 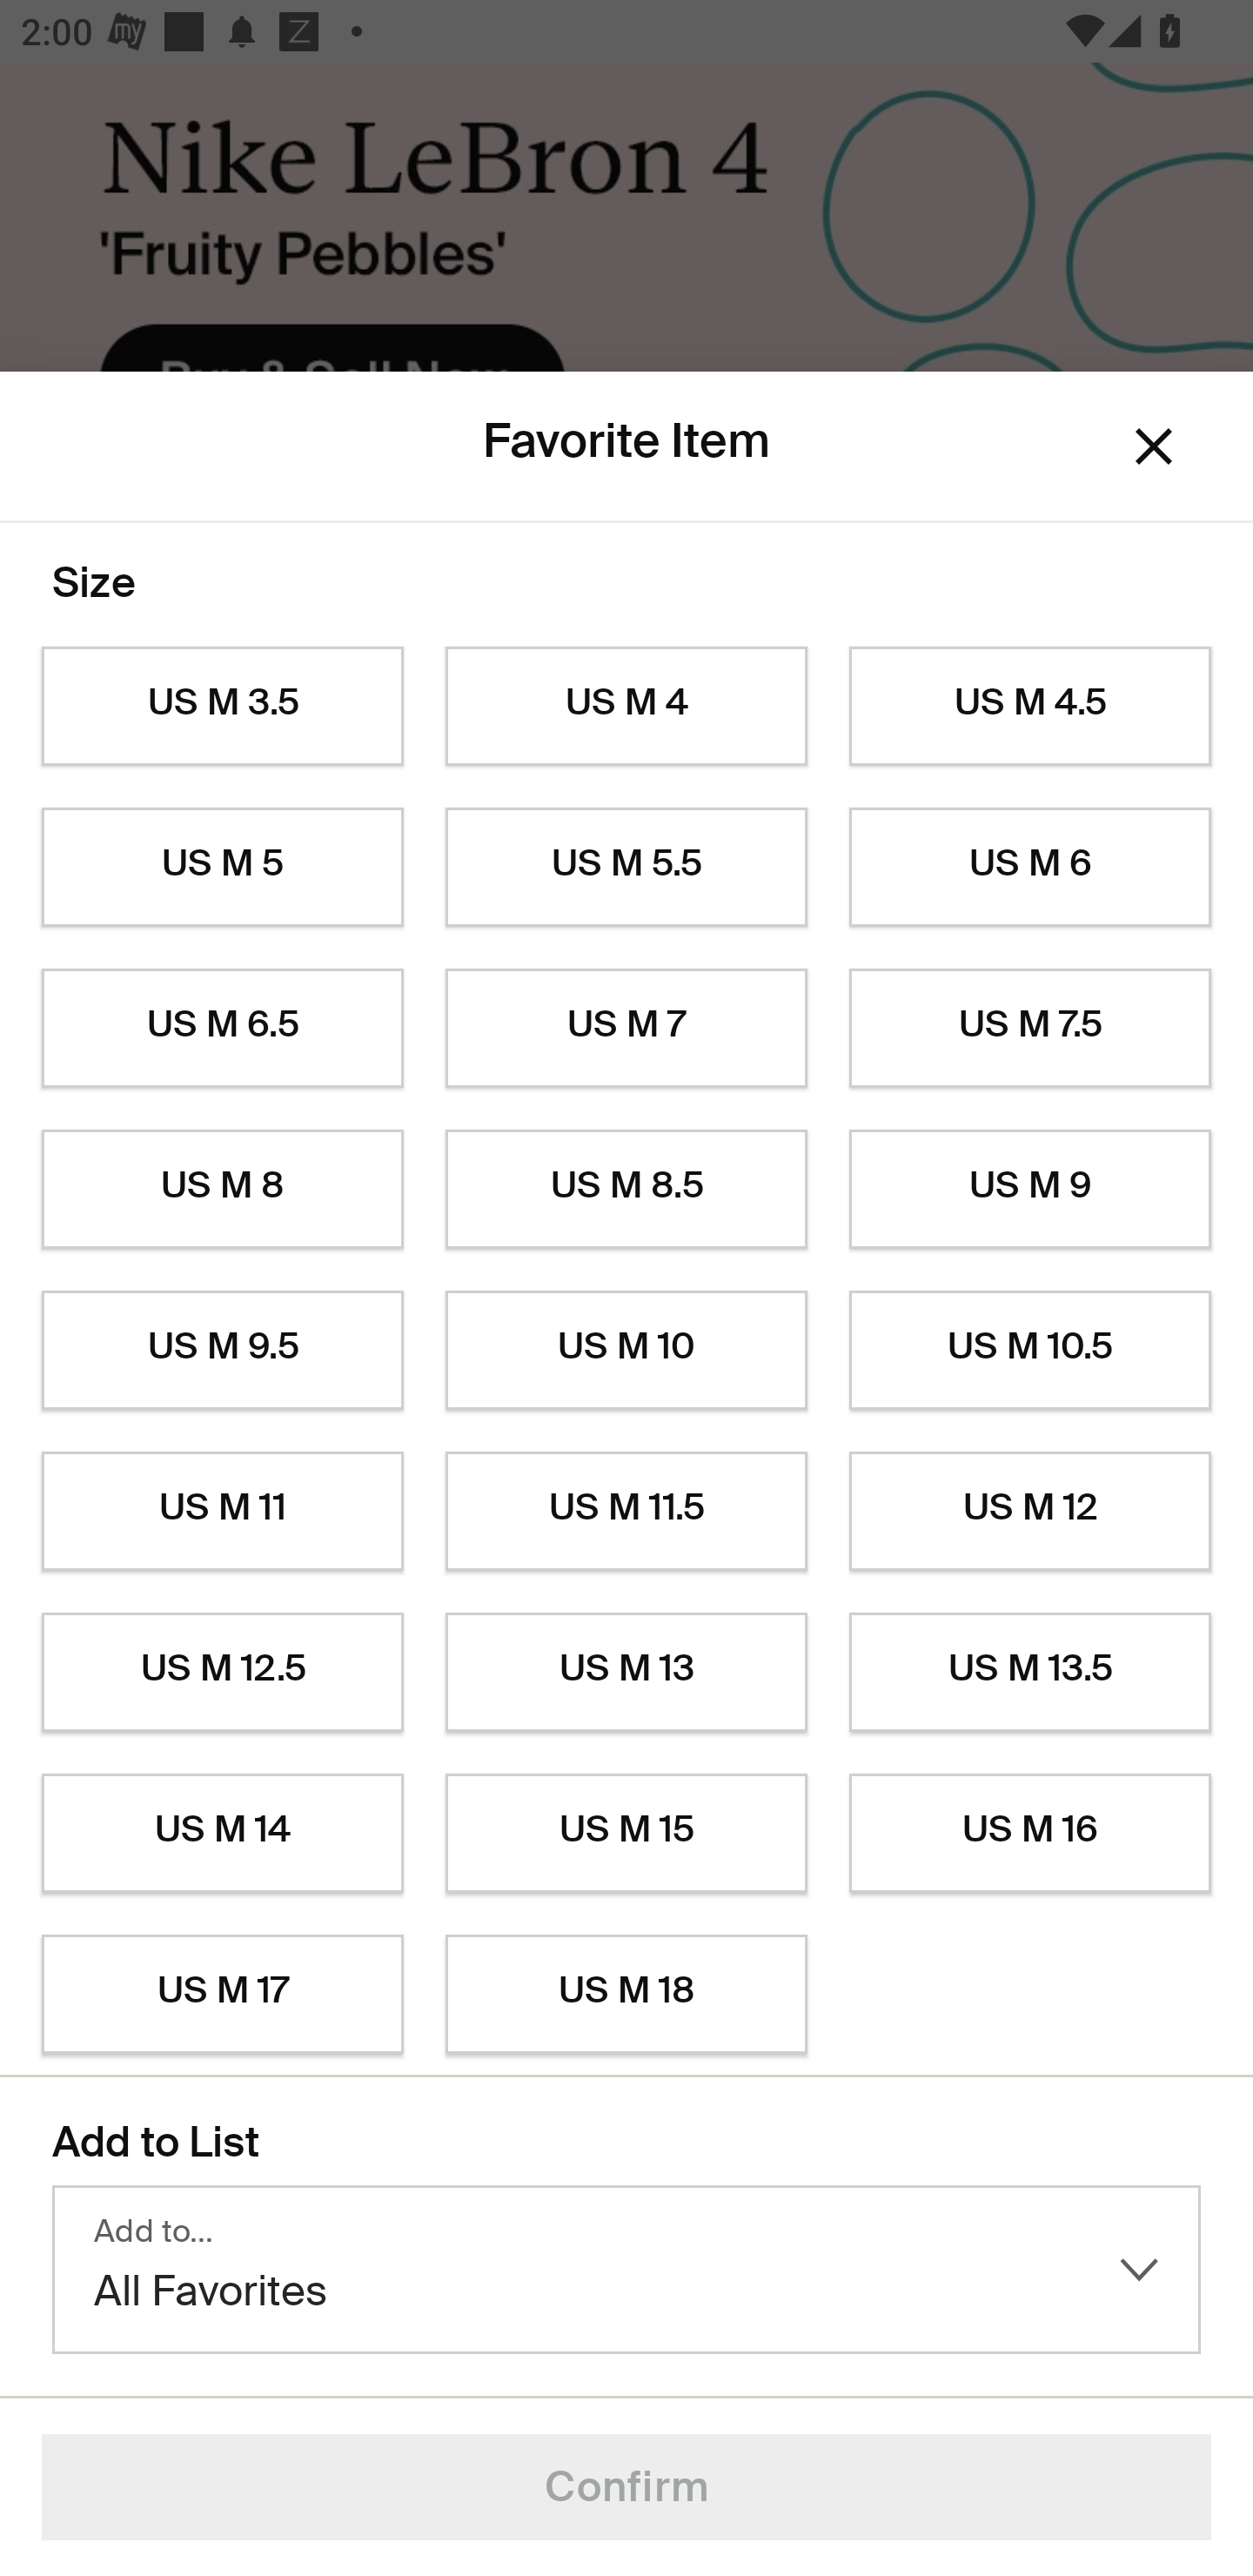 What do you see at coordinates (222, 707) in the screenshot?
I see `US M 3.5` at bounding box center [222, 707].